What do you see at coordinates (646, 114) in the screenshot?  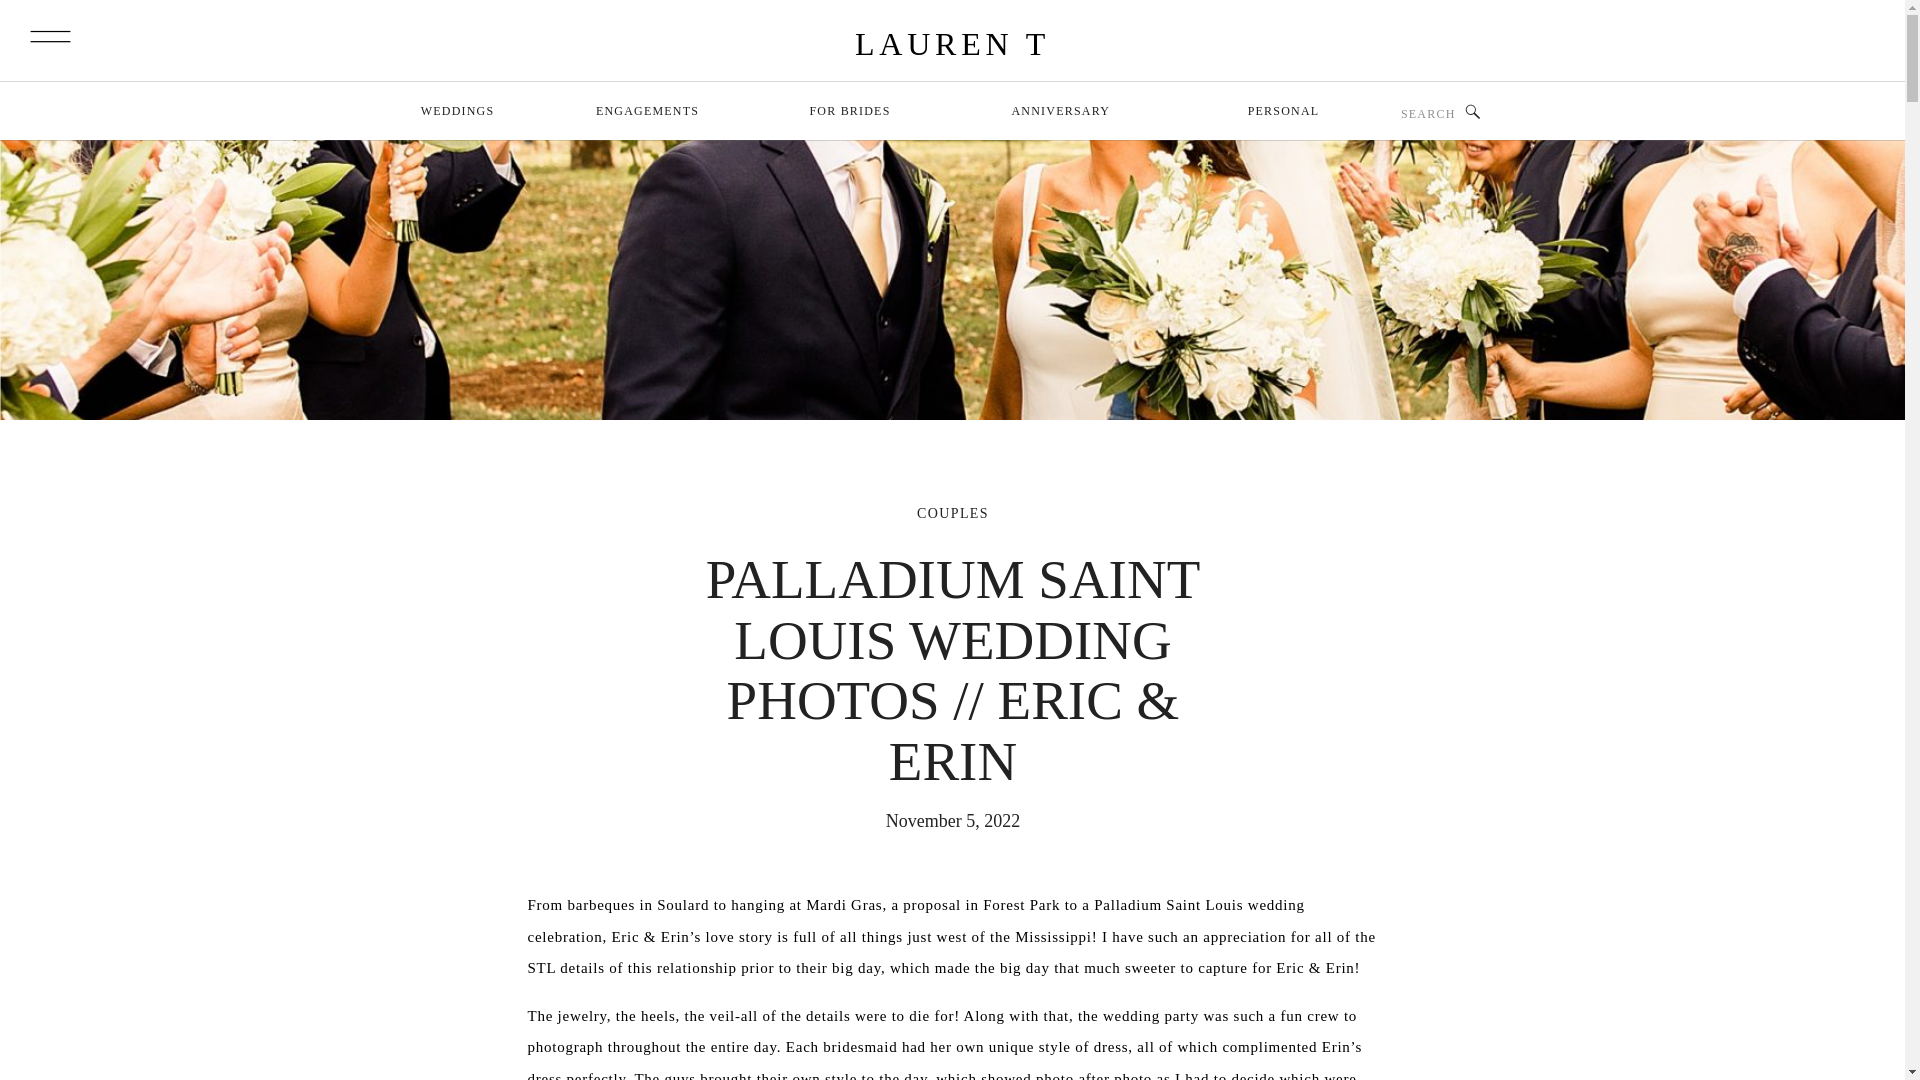 I see `ENGAGEMENTS` at bounding box center [646, 114].